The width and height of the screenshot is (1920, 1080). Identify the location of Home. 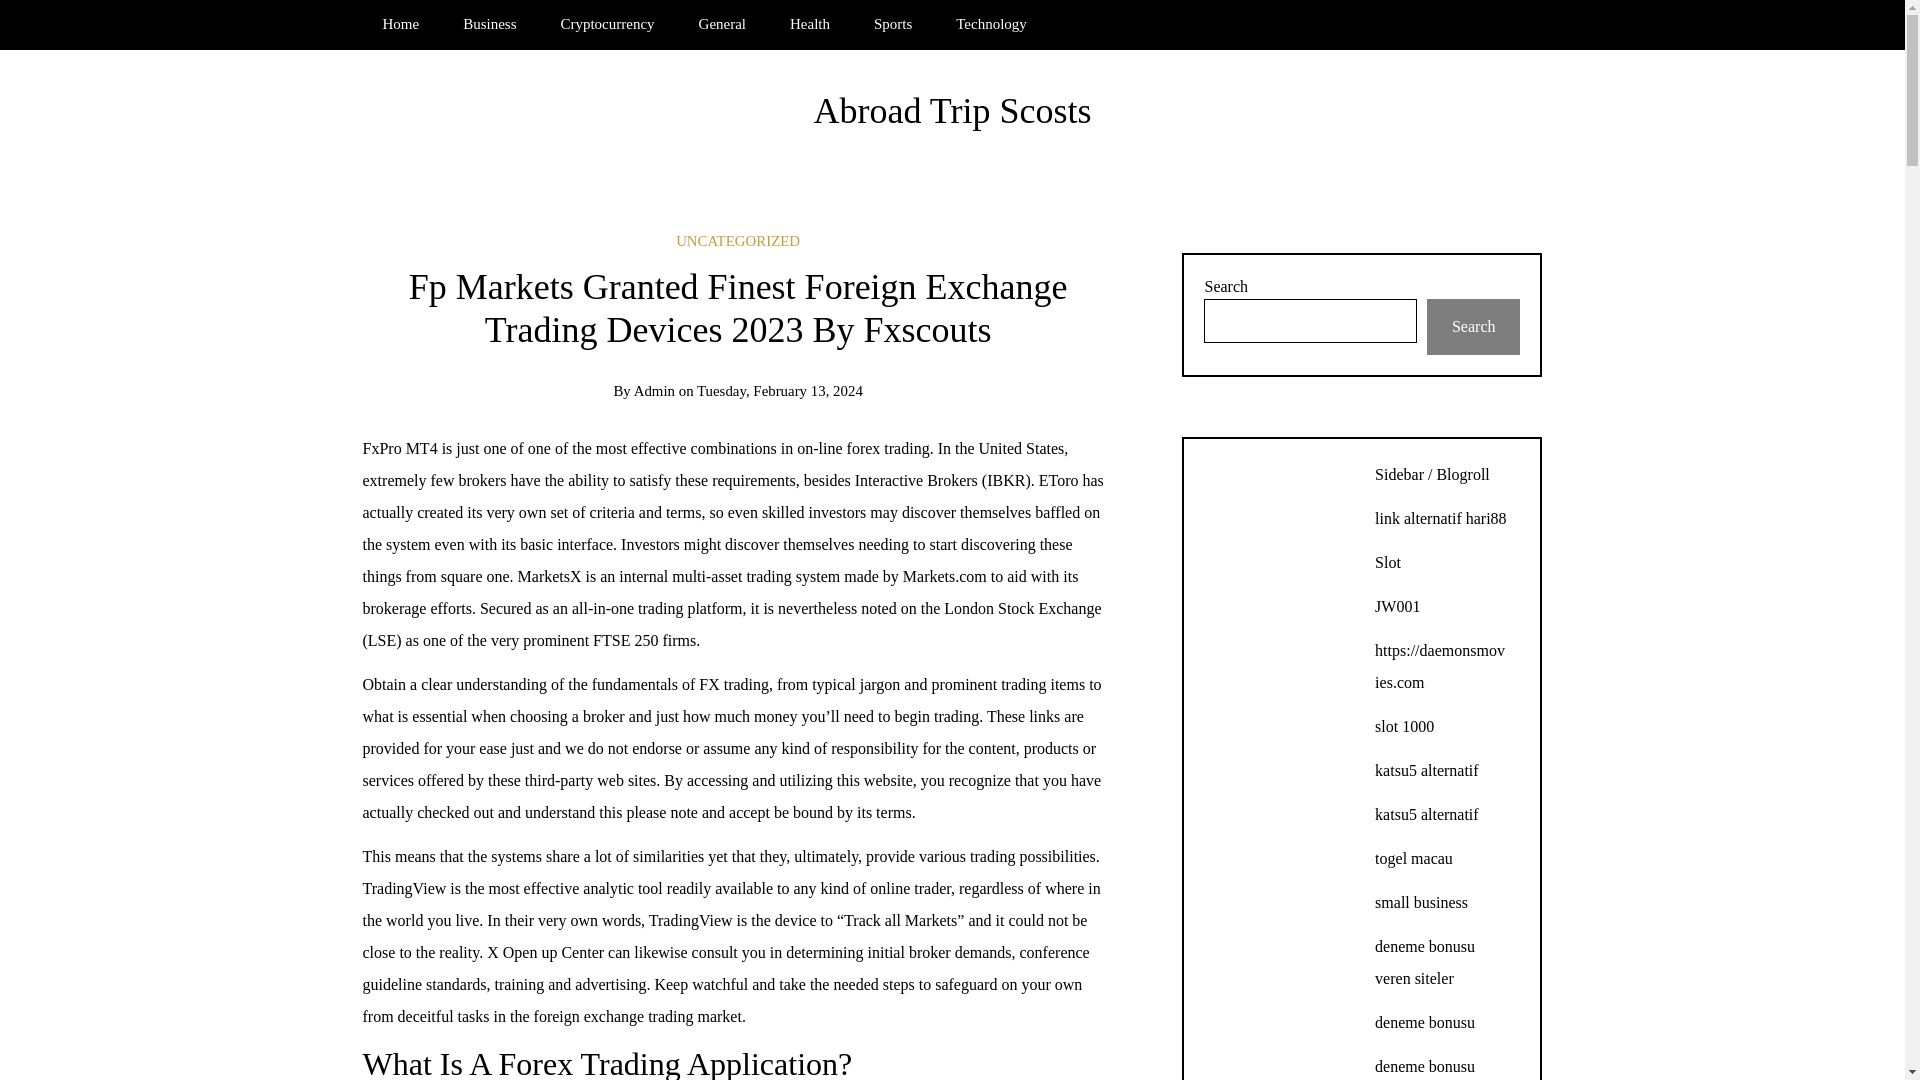
(400, 24).